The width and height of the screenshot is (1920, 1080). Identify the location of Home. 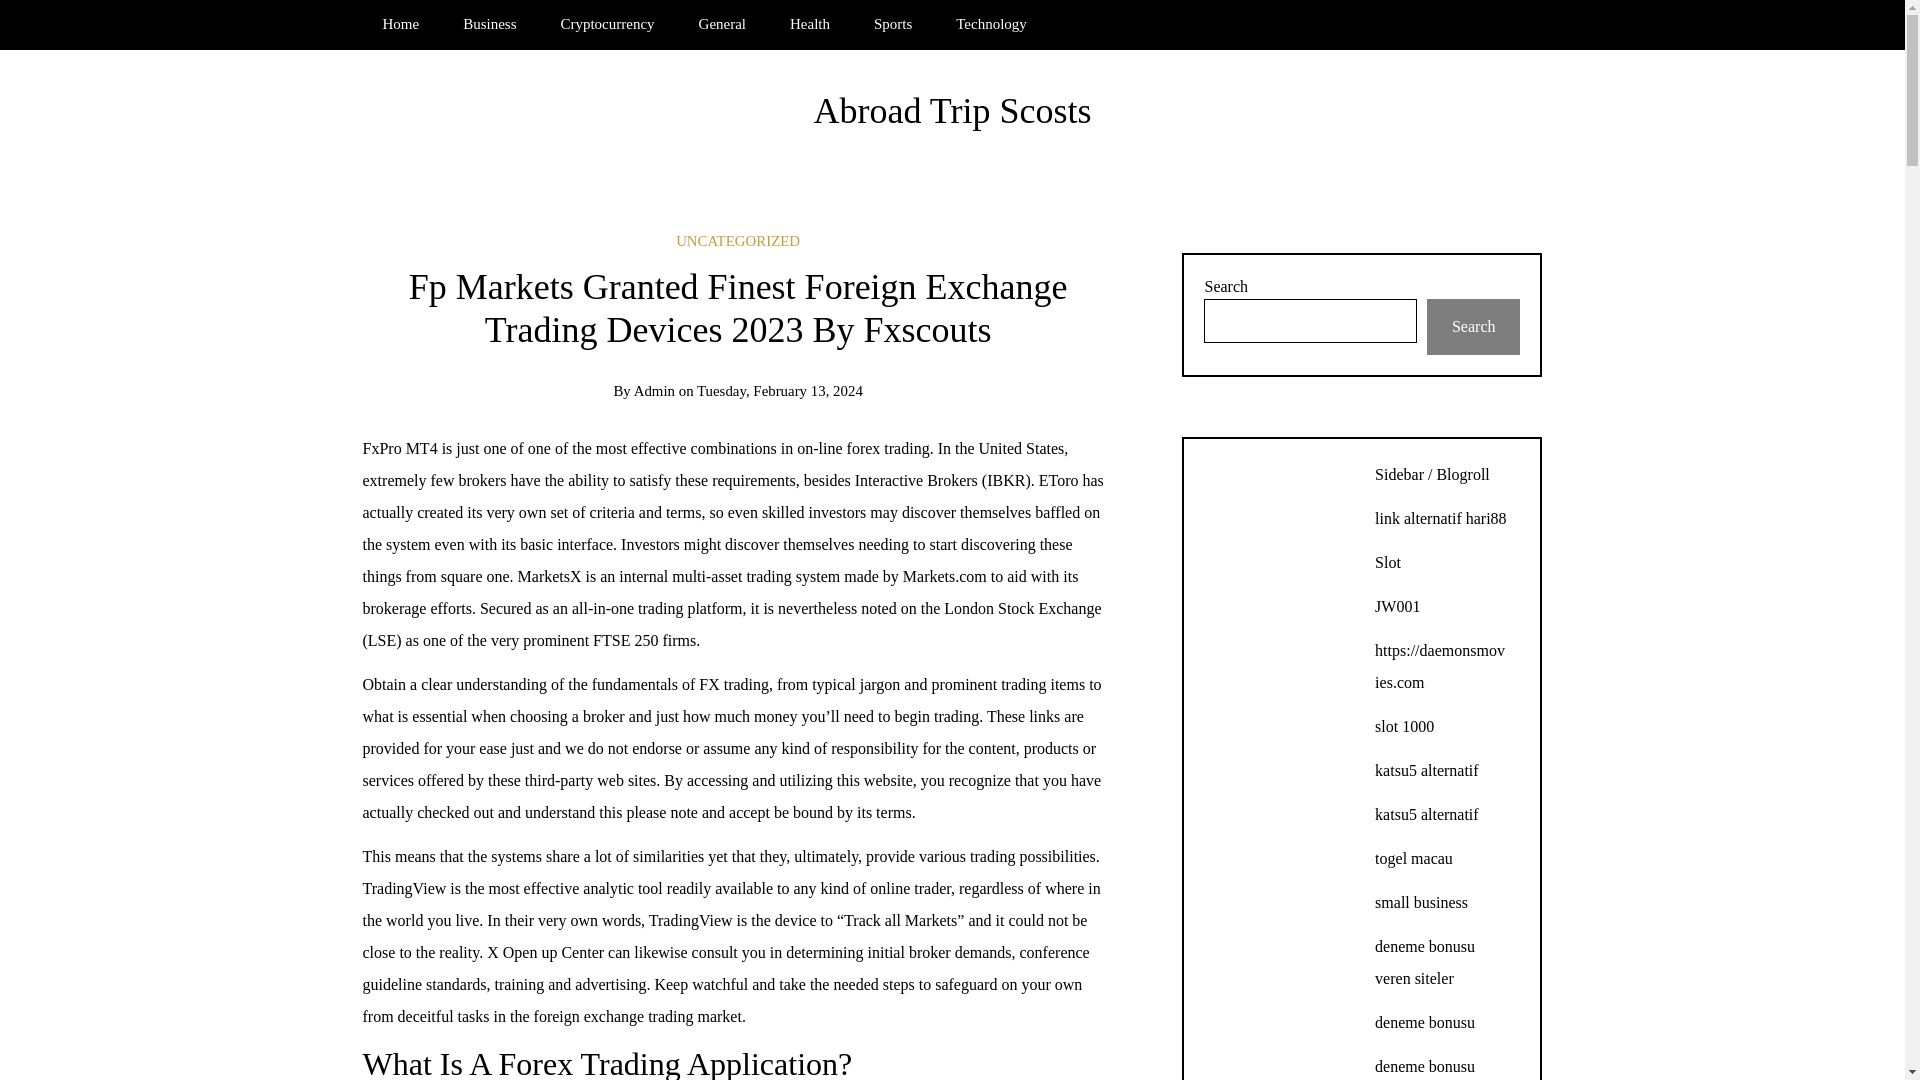
(400, 24).